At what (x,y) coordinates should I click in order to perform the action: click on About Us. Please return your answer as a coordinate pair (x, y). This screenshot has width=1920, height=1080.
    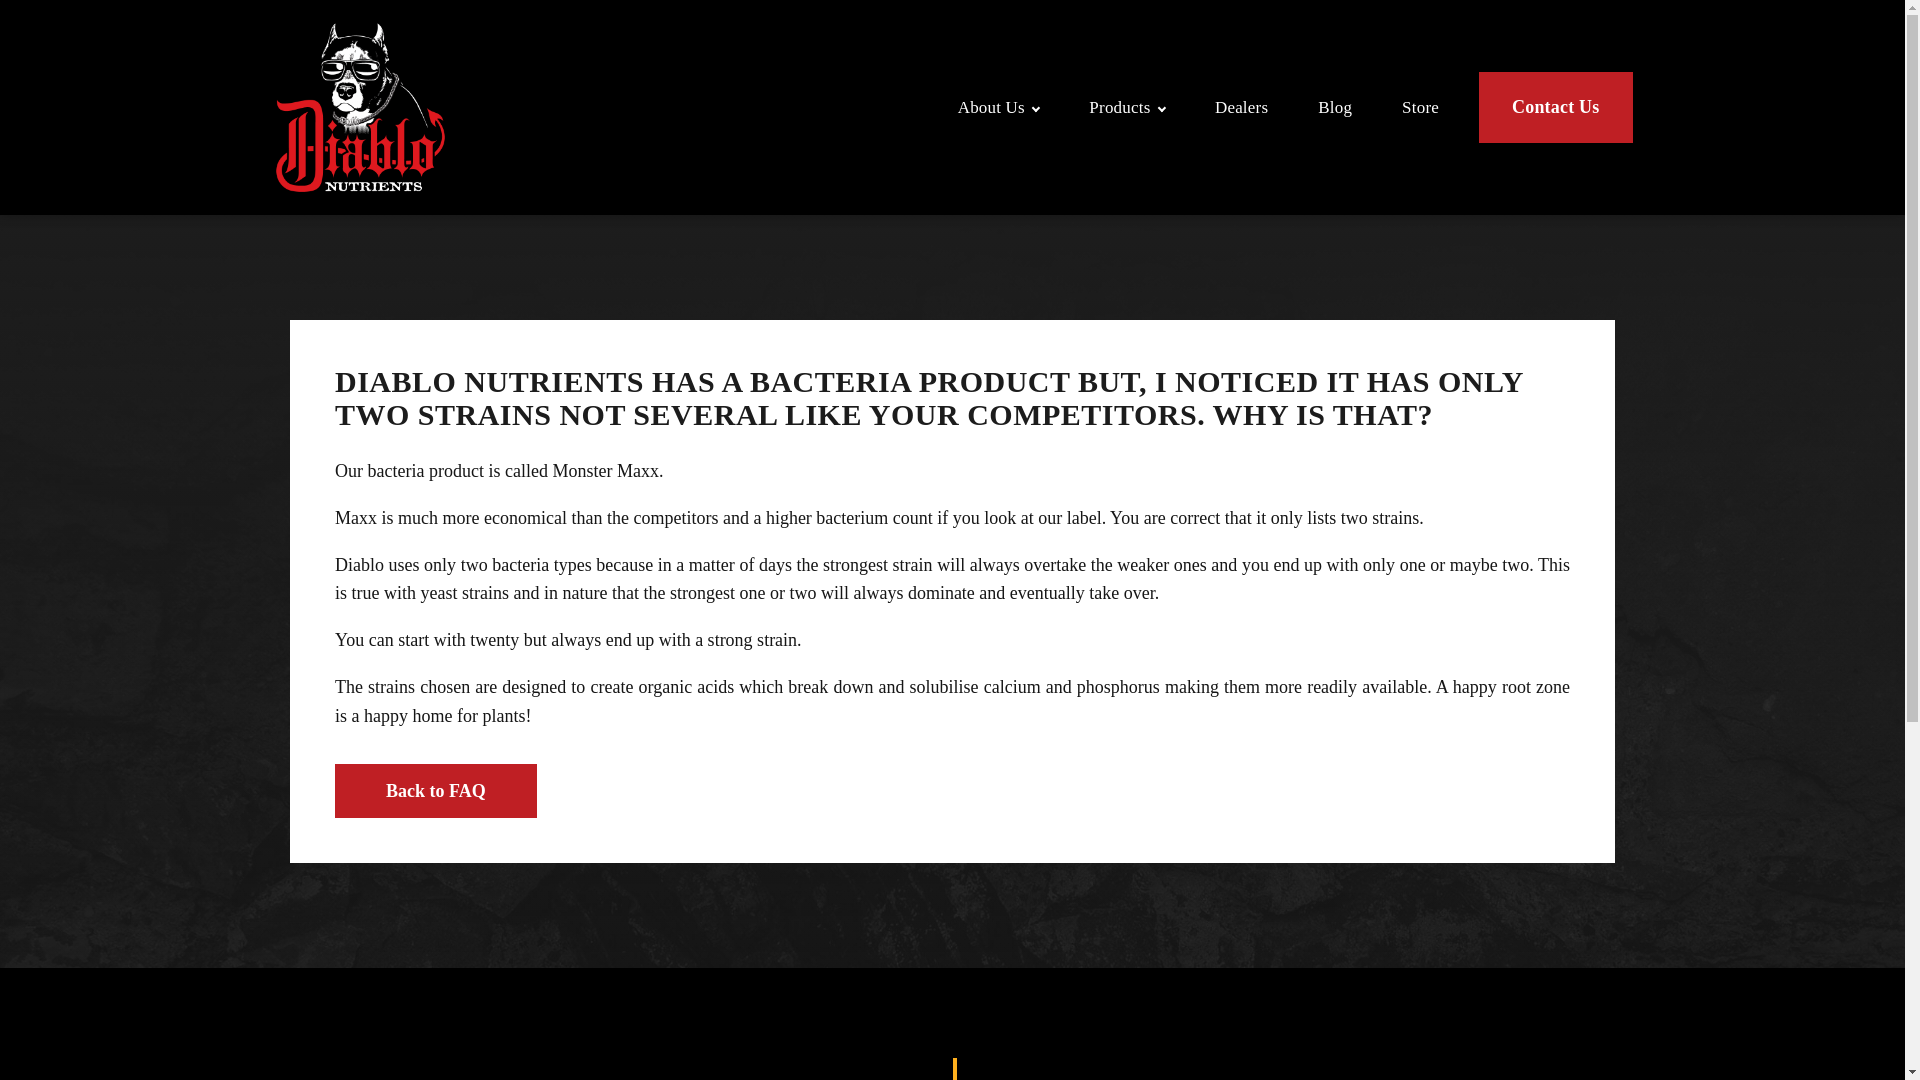
    Looking at the image, I should click on (998, 107).